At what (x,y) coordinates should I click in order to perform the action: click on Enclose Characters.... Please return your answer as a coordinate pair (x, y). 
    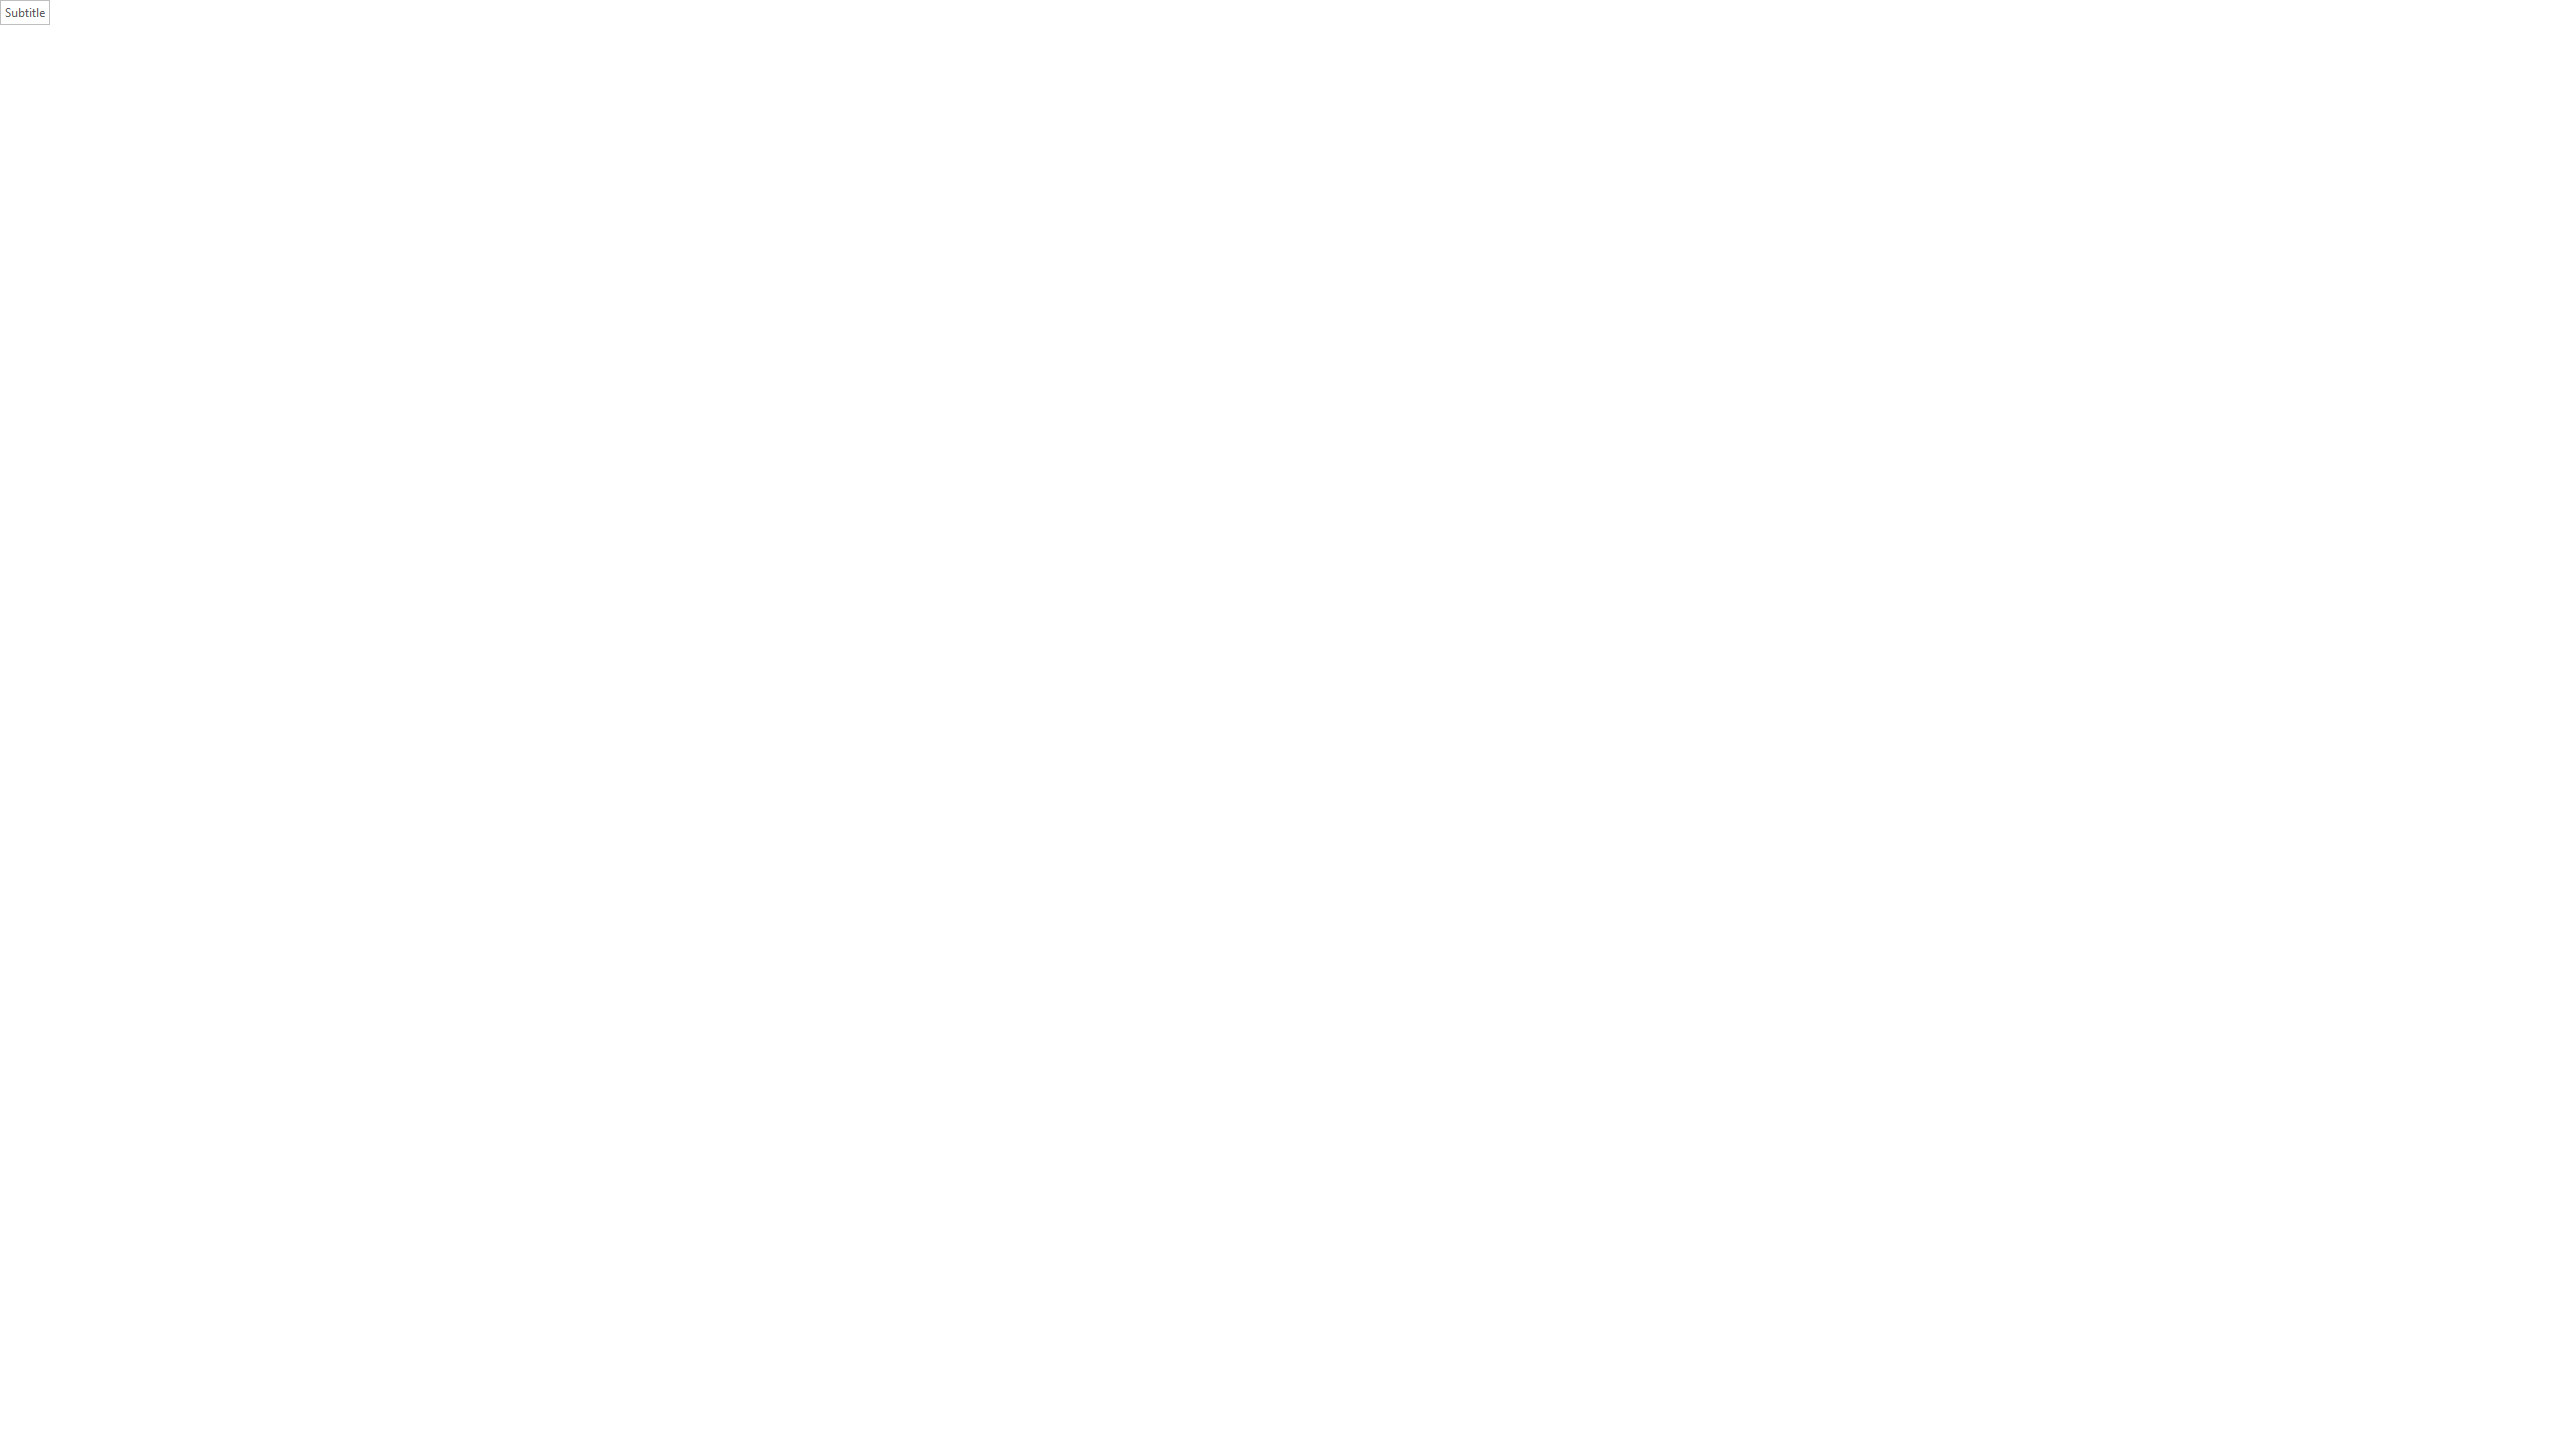
    Looking at the image, I should click on (490, 120).